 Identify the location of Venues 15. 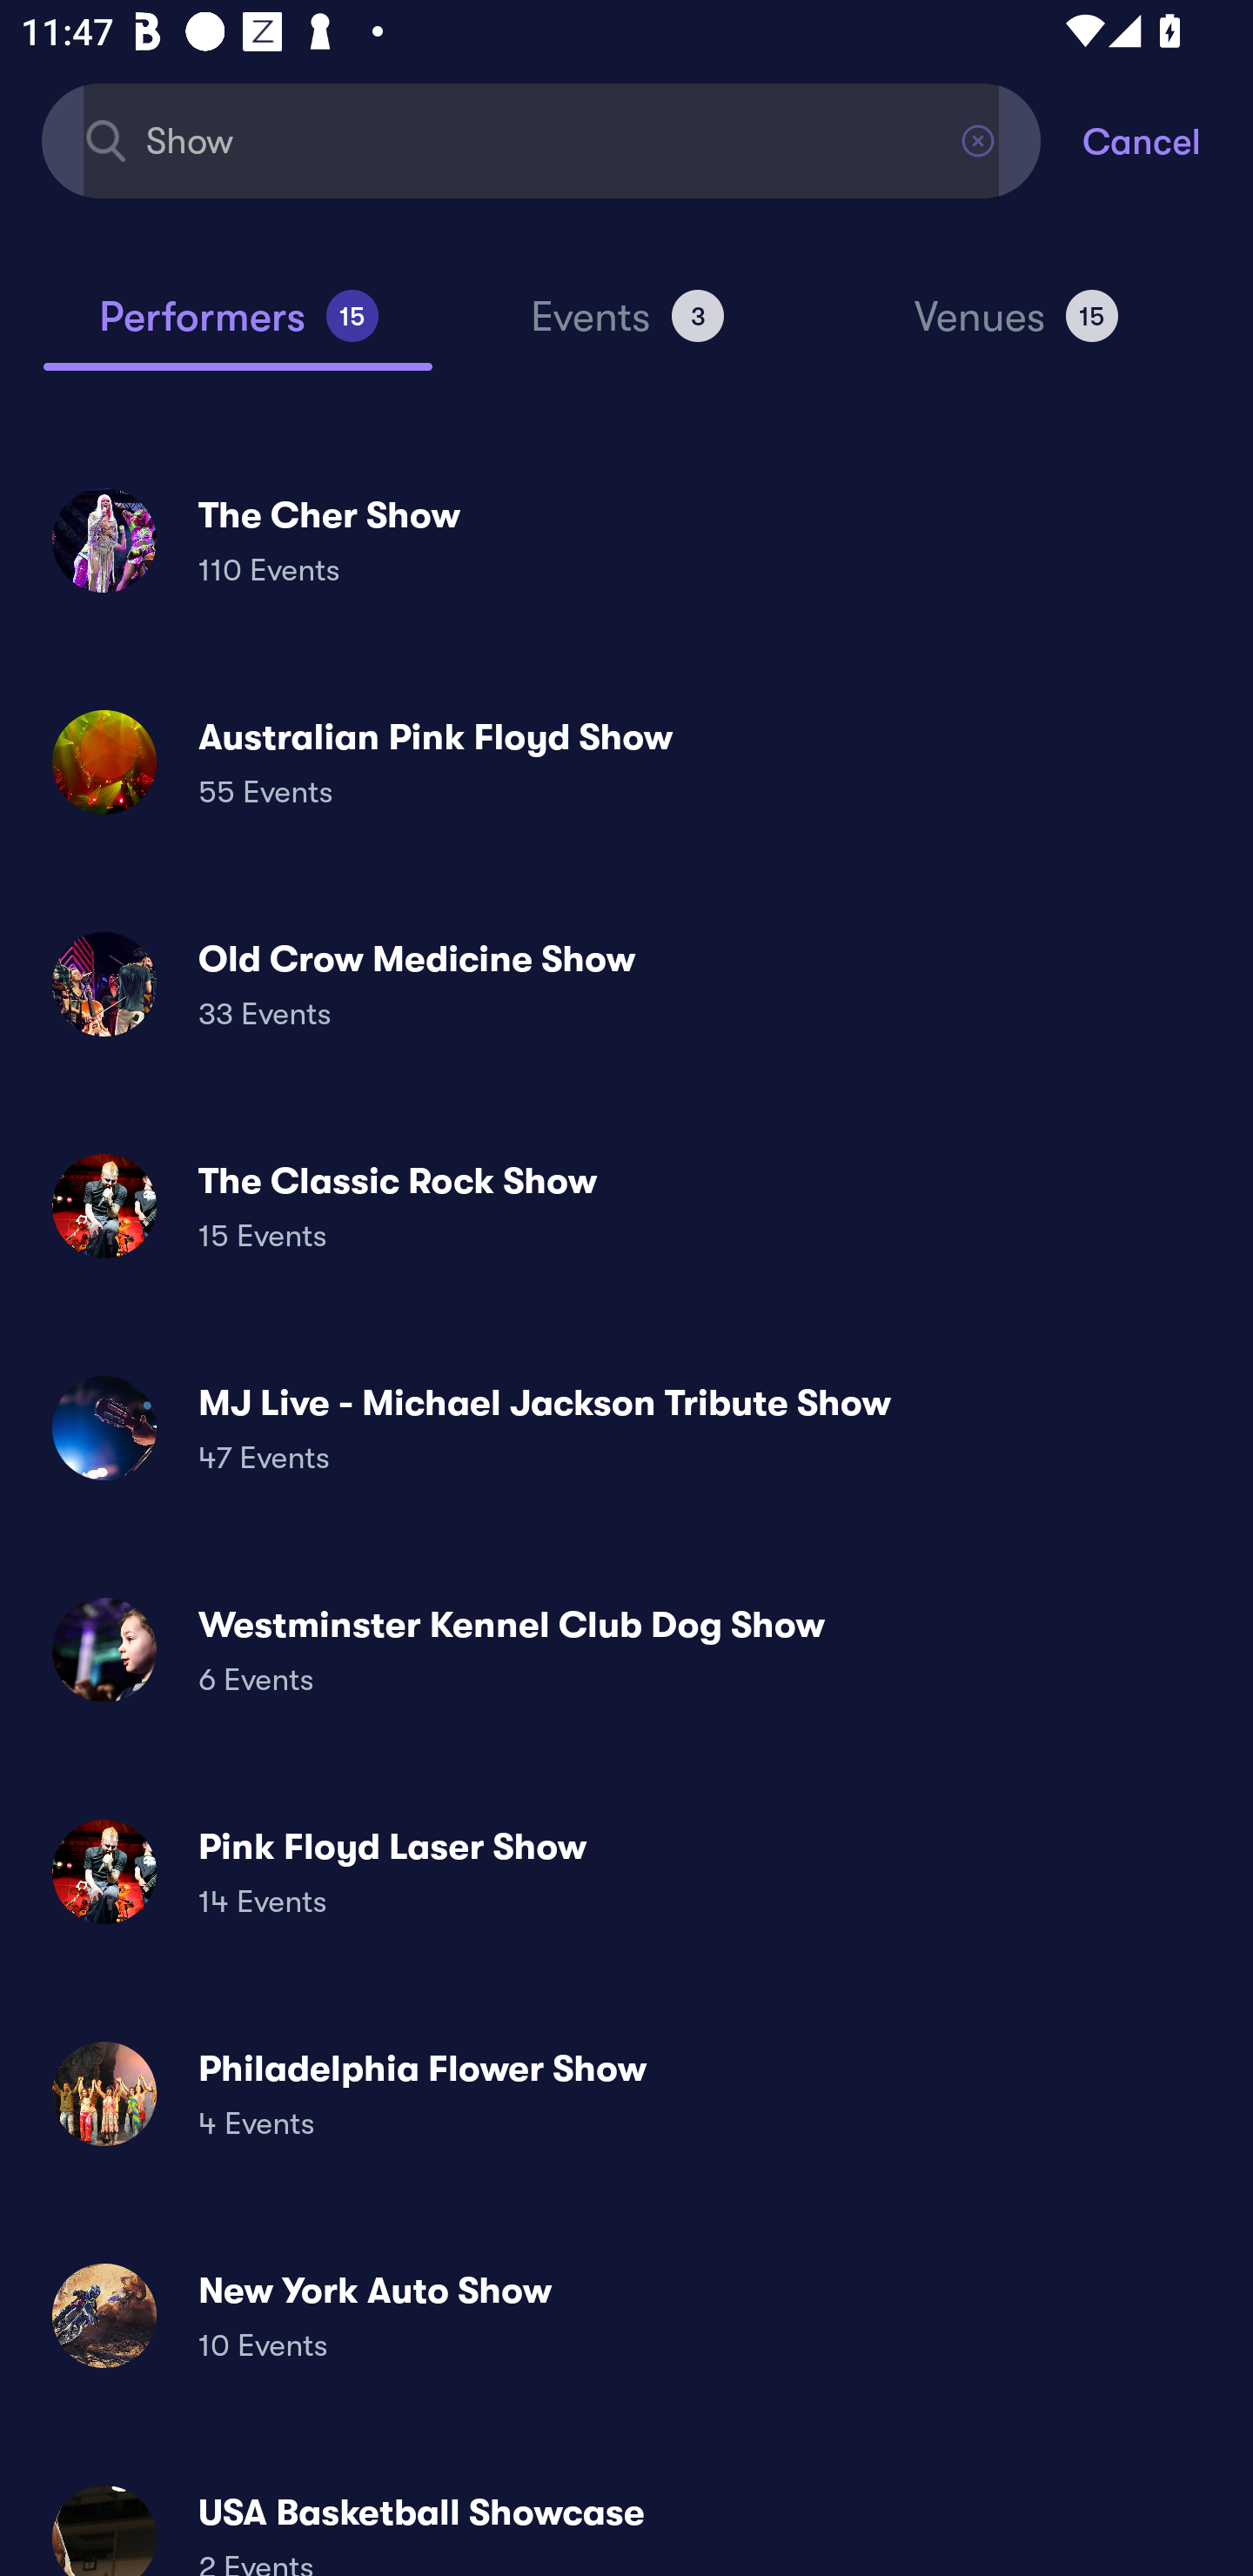
(1016, 329).